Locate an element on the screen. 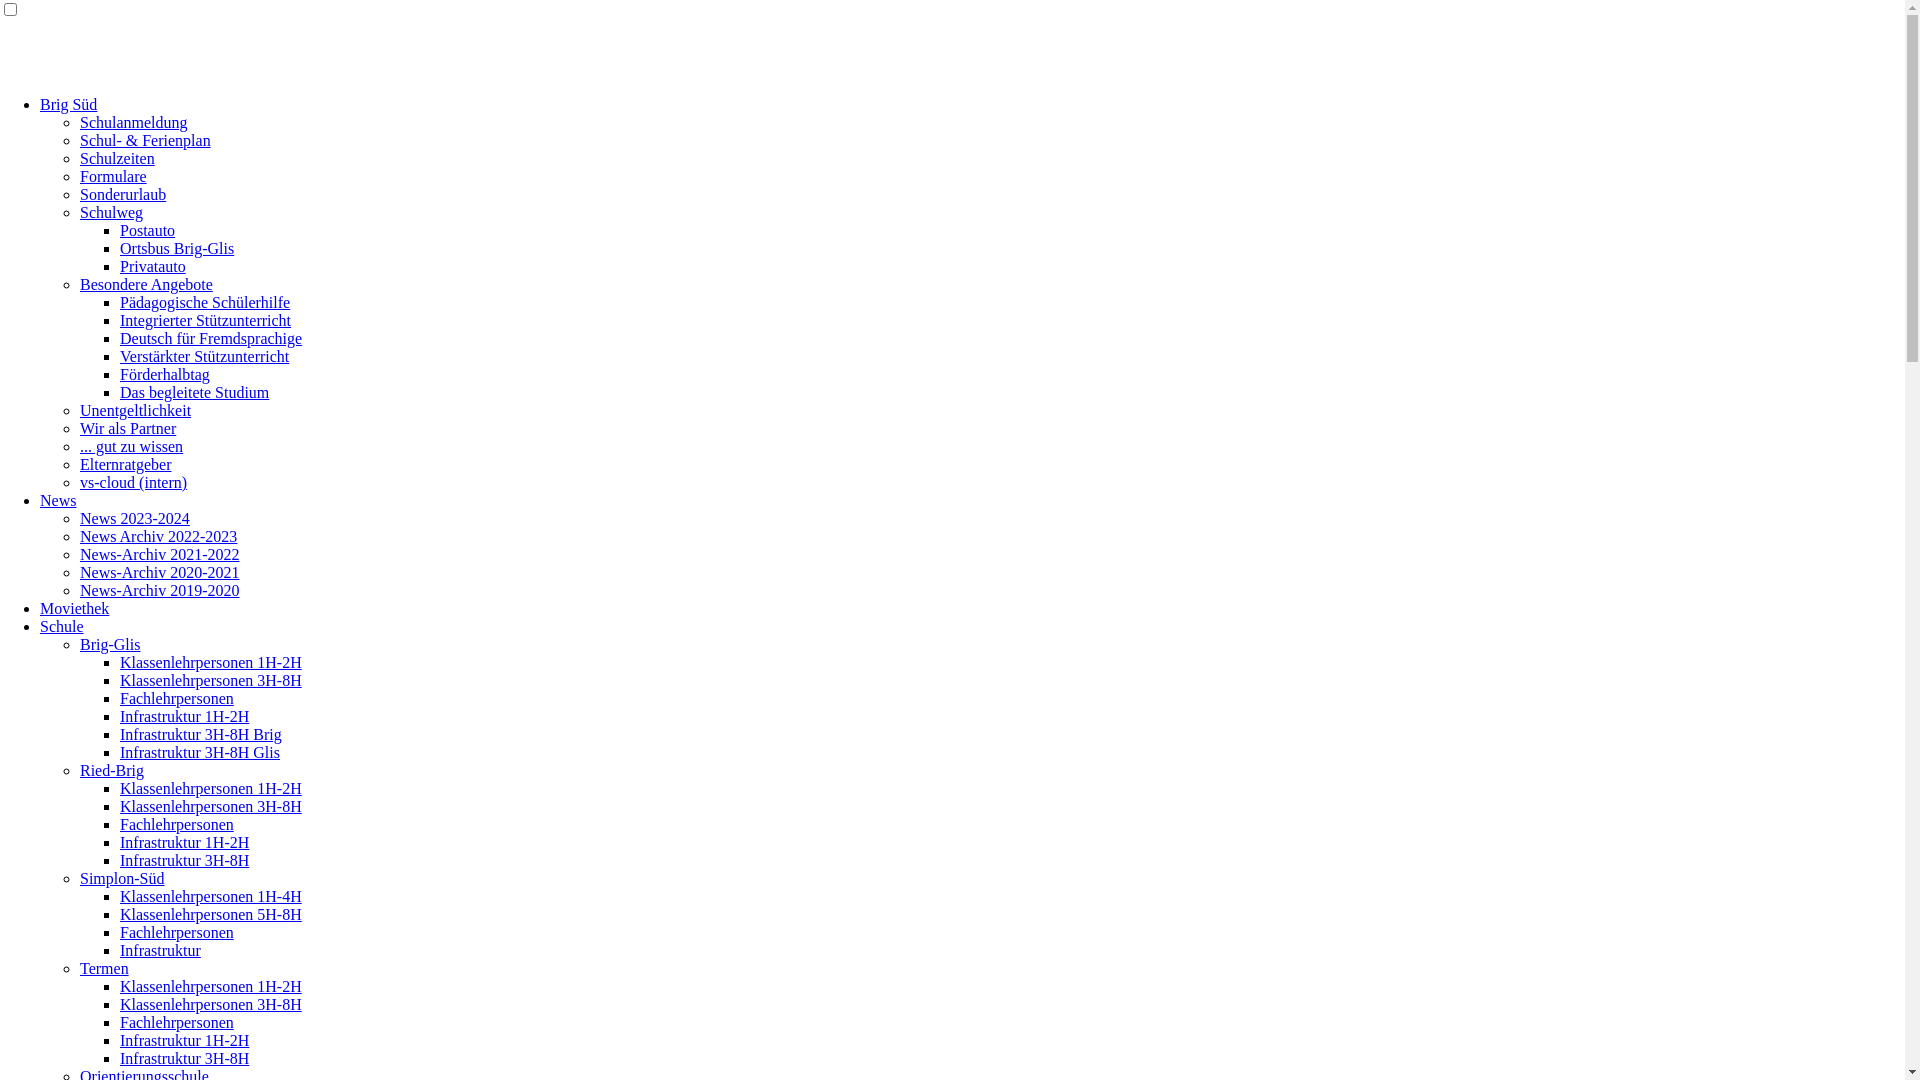 The image size is (1920, 1080). Elternratgeber is located at coordinates (126, 464).